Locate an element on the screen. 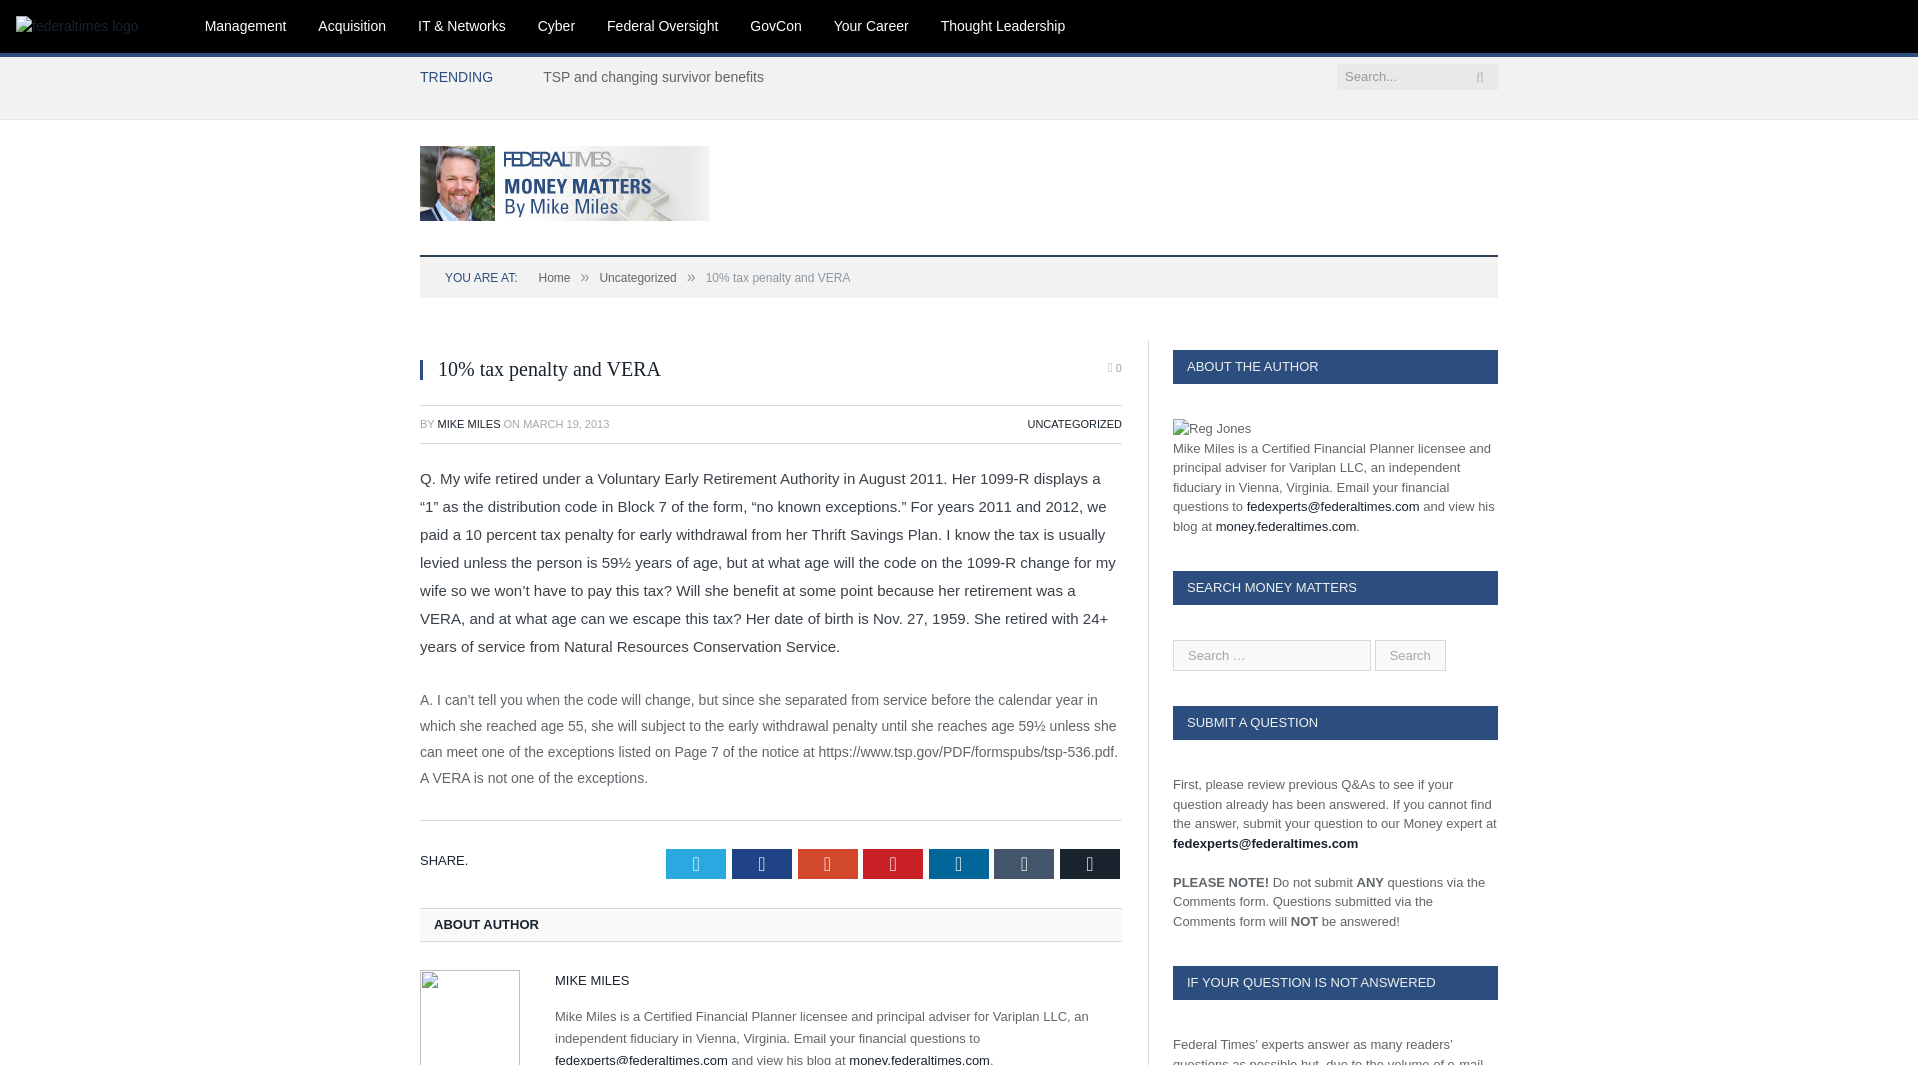  Search is located at coordinates (1410, 655).